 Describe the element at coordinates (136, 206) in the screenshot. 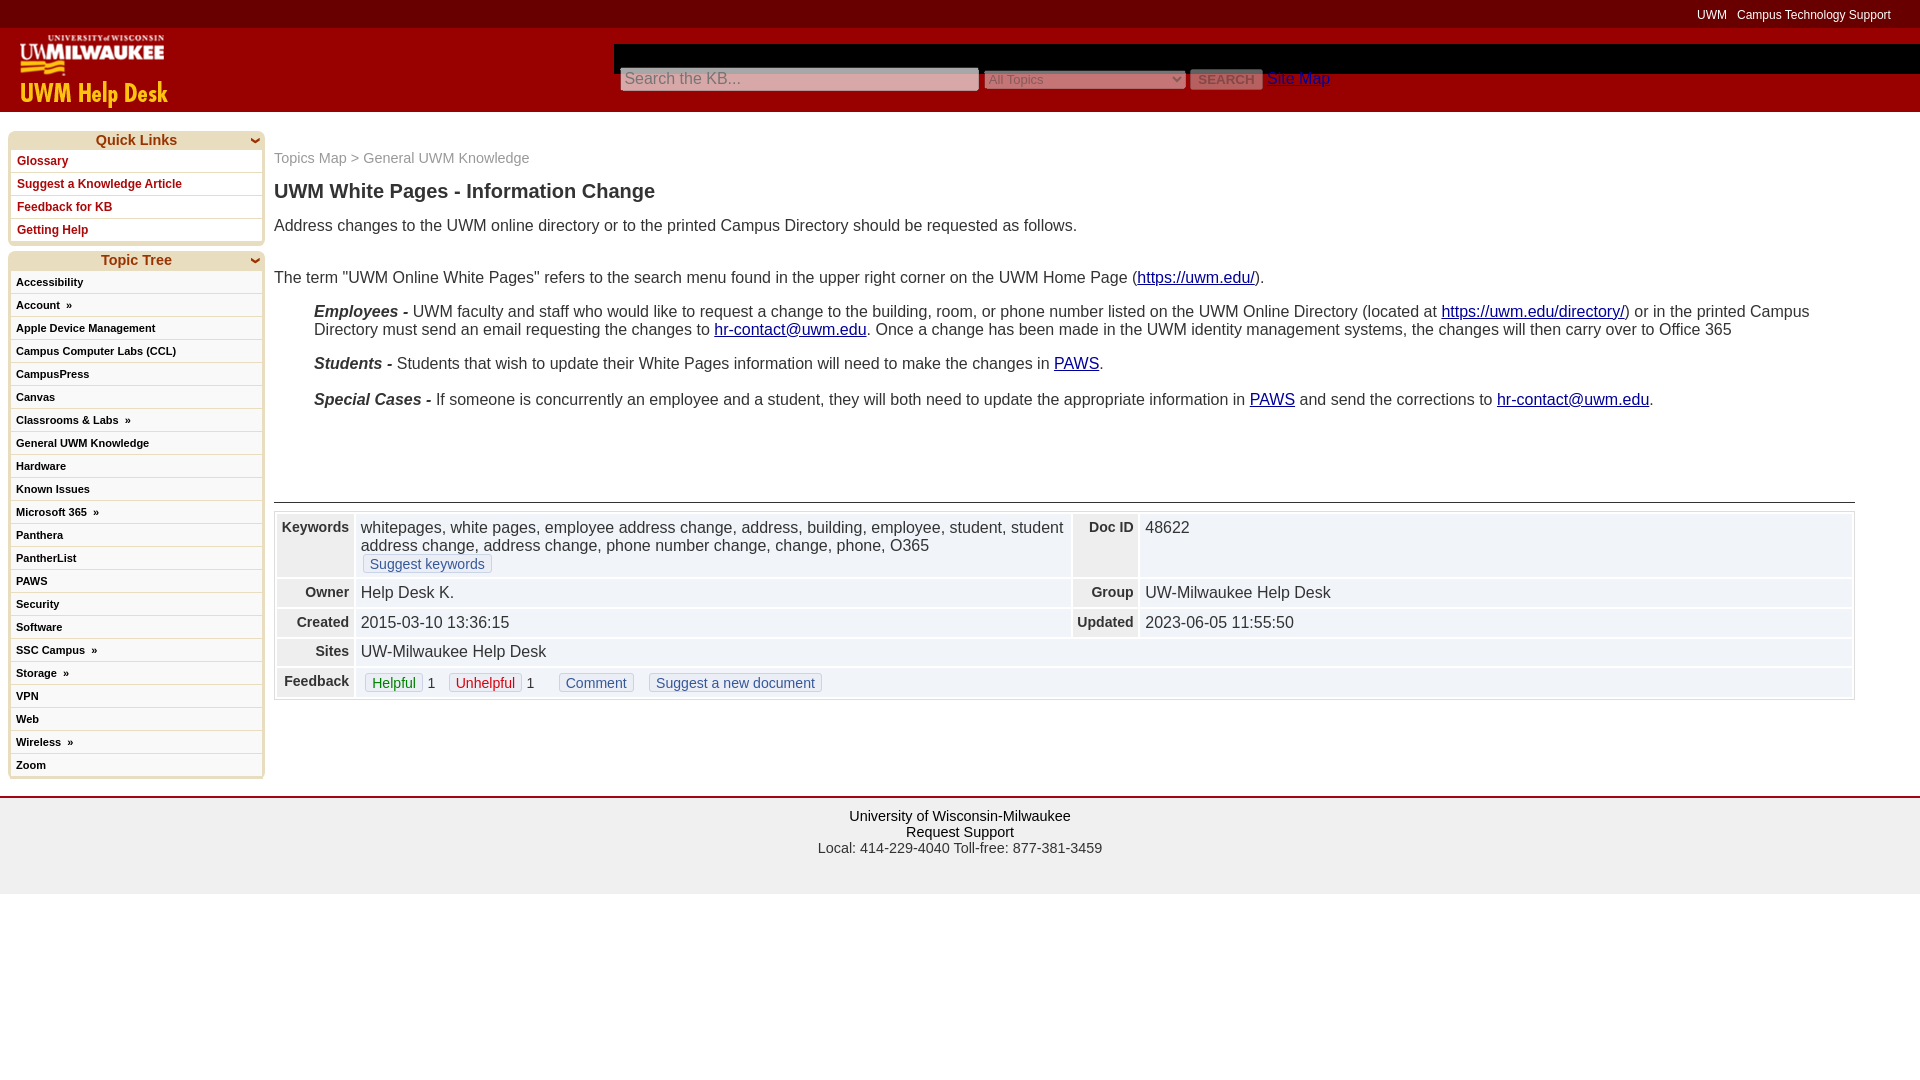

I see `Feedback for KB` at that location.